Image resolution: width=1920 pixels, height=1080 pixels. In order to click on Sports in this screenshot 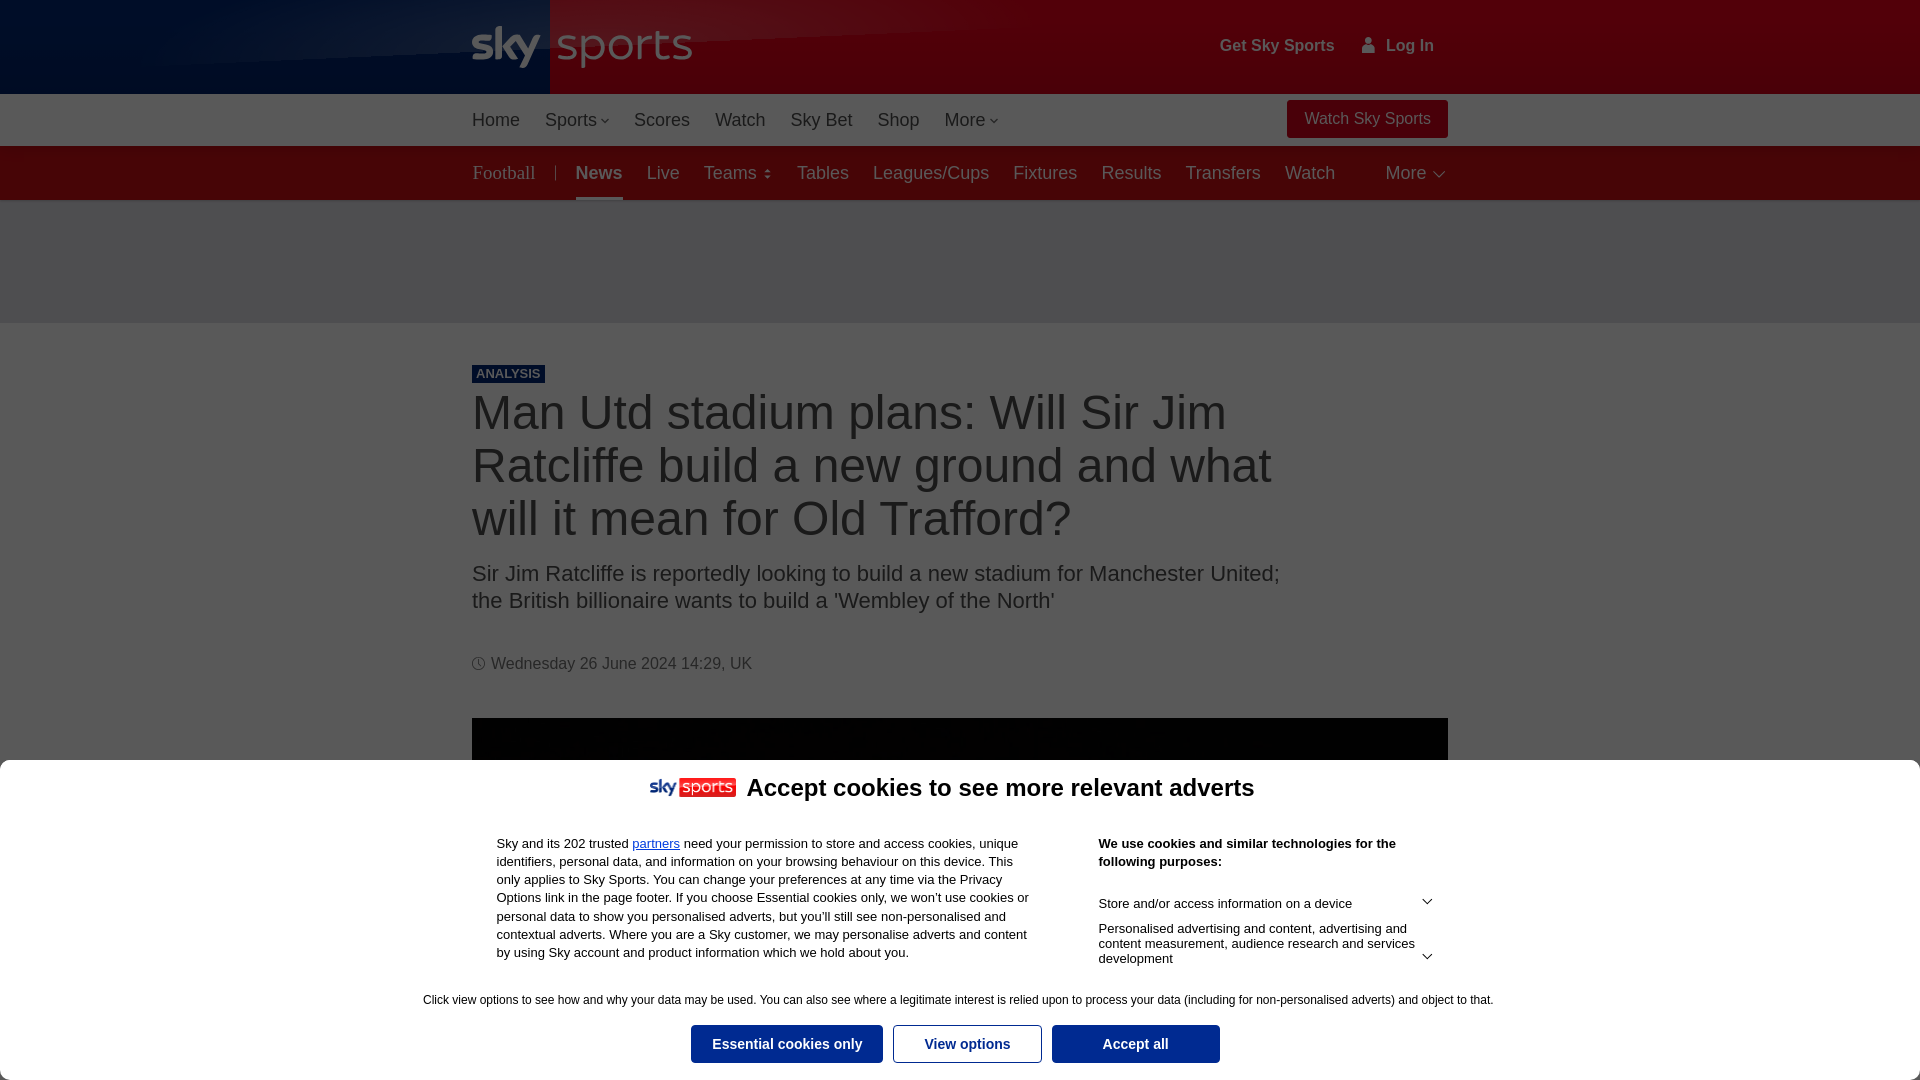, I will do `click(576, 120)`.